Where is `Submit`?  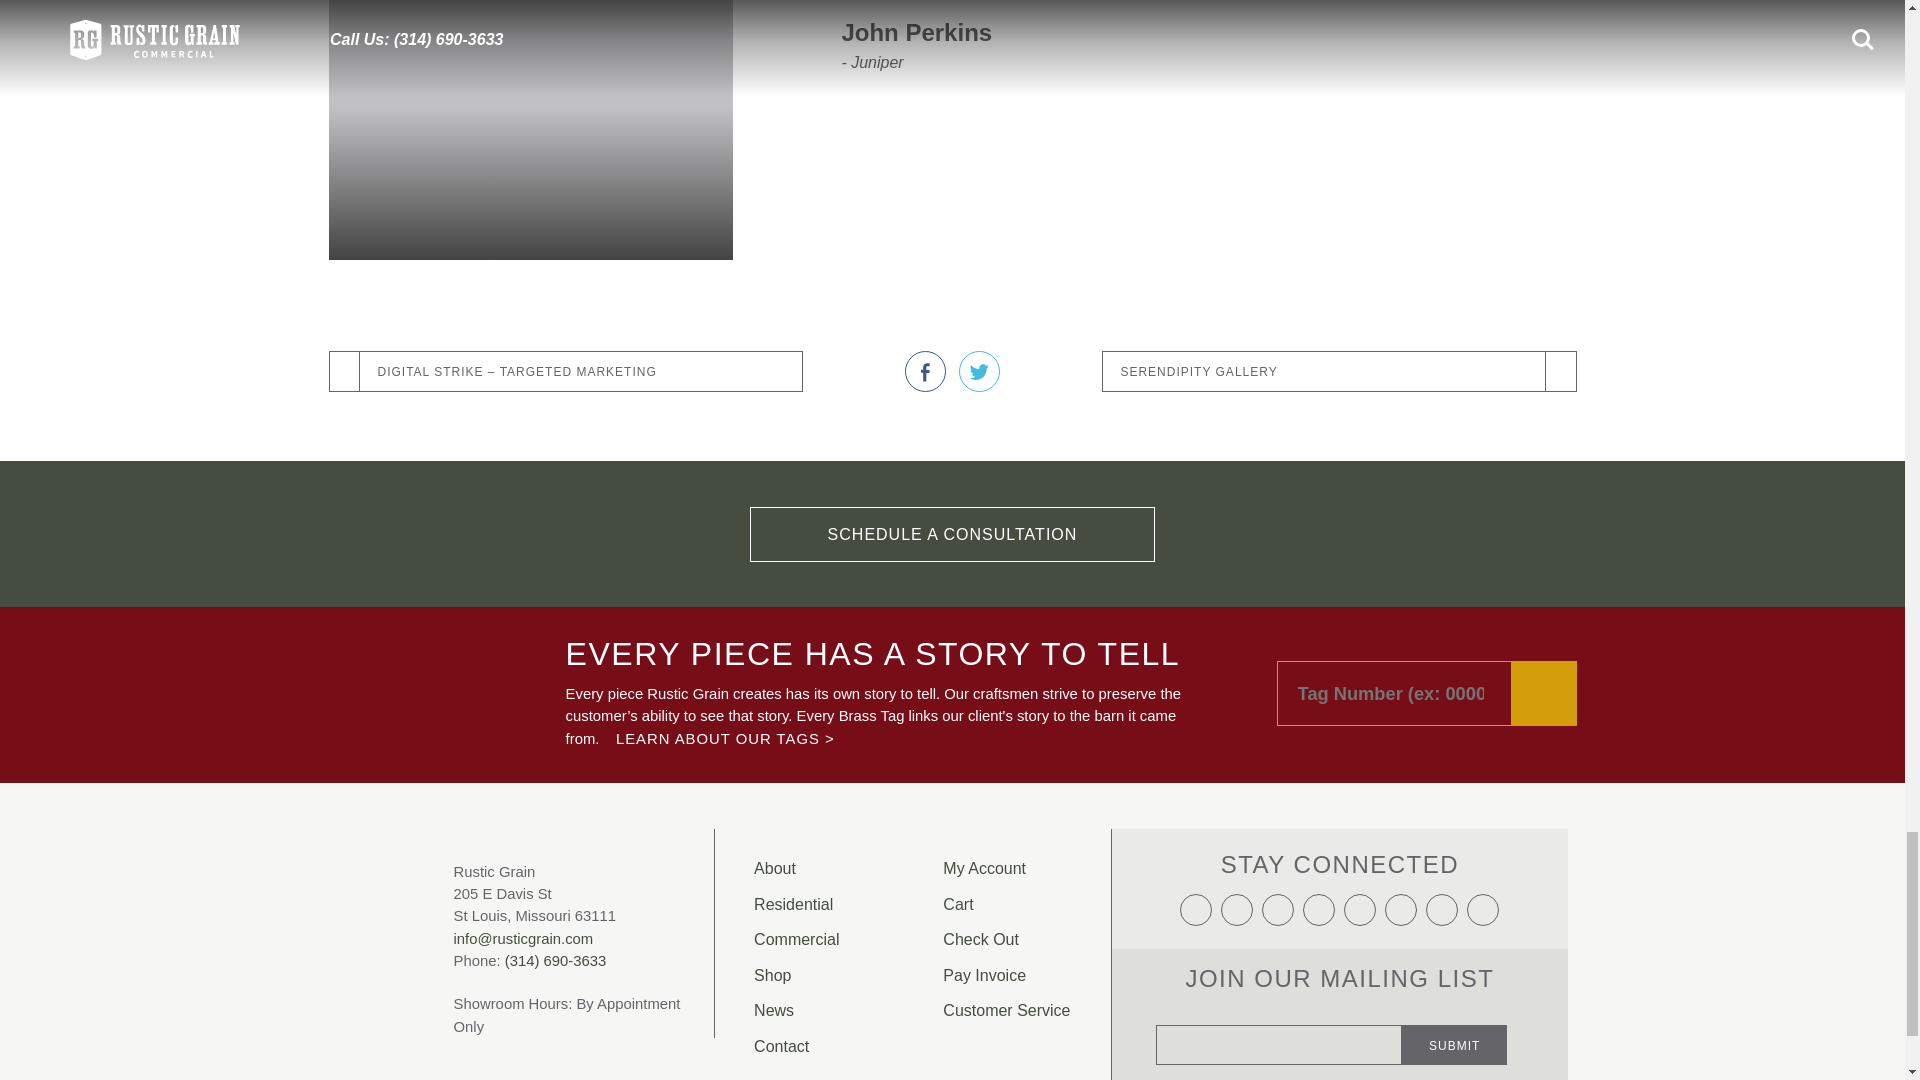
Submit is located at coordinates (1454, 1044).